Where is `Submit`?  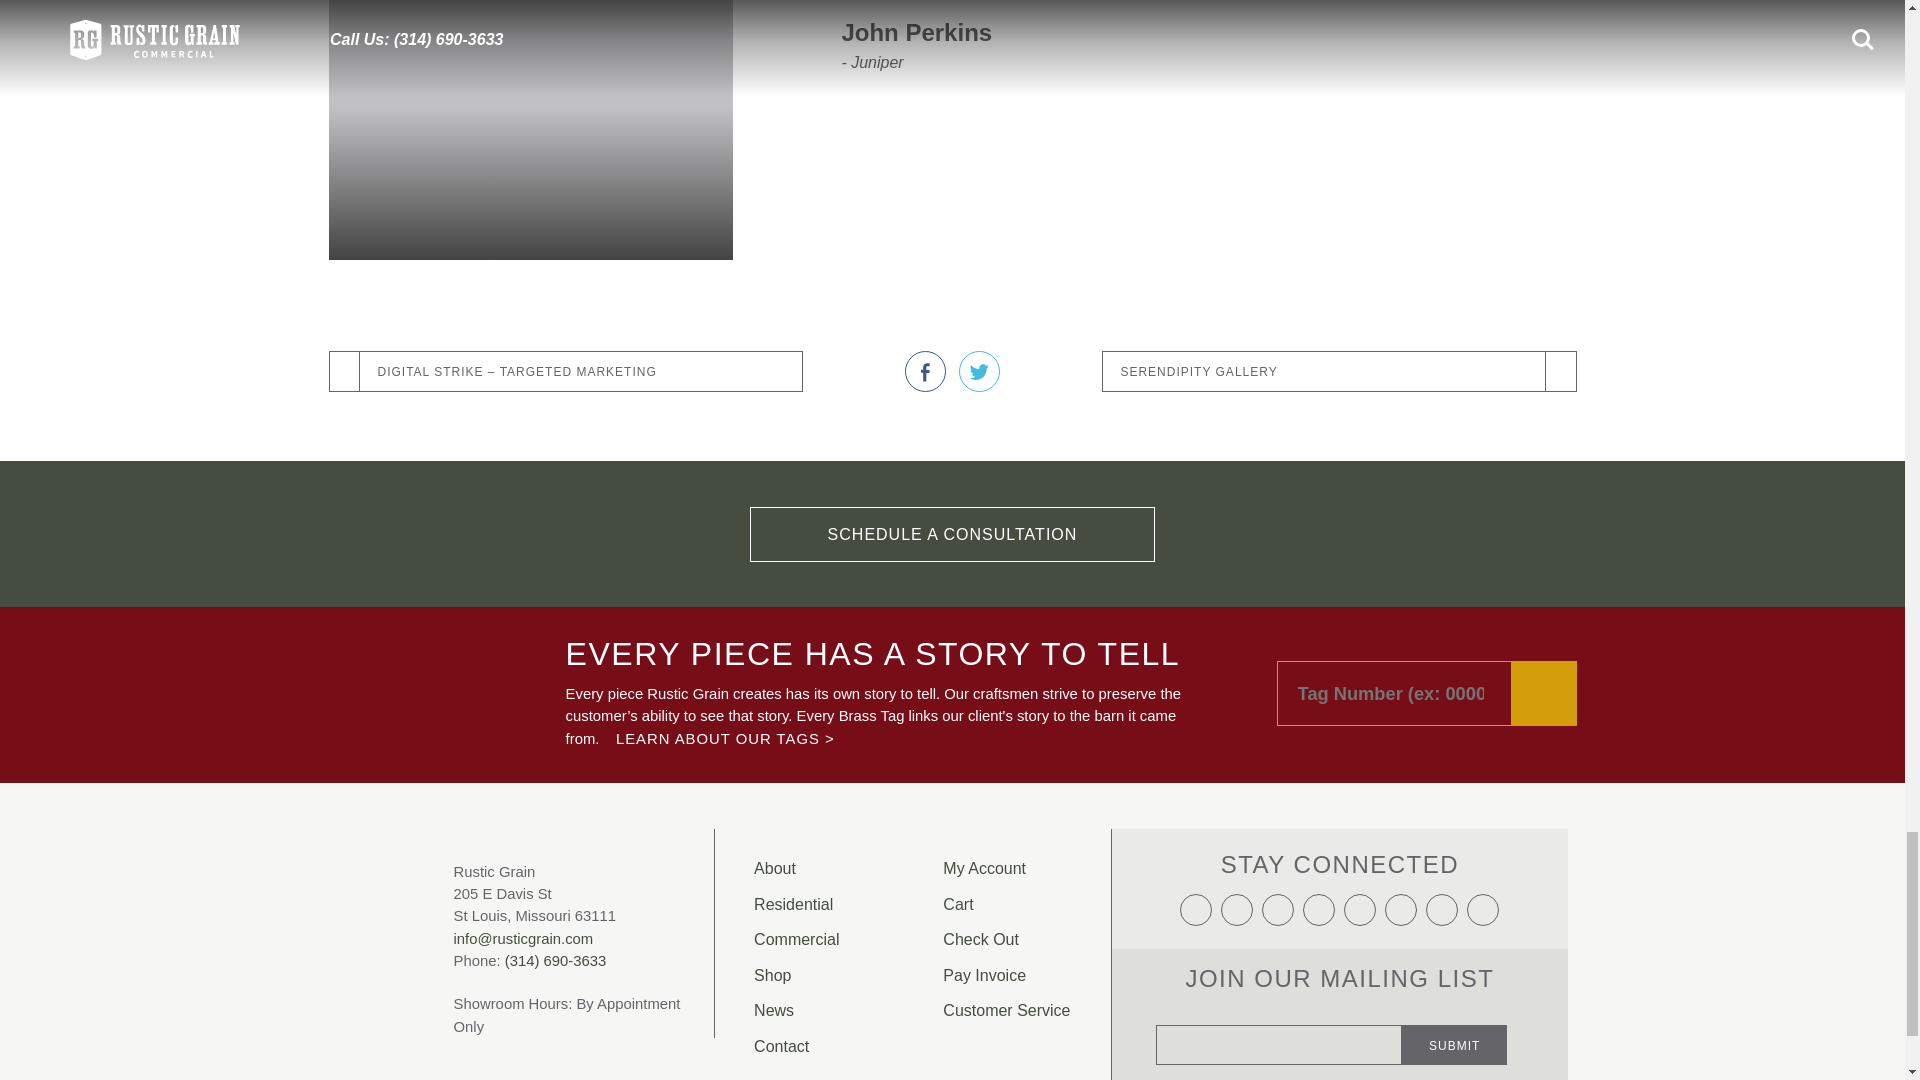
Submit is located at coordinates (1454, 1044).